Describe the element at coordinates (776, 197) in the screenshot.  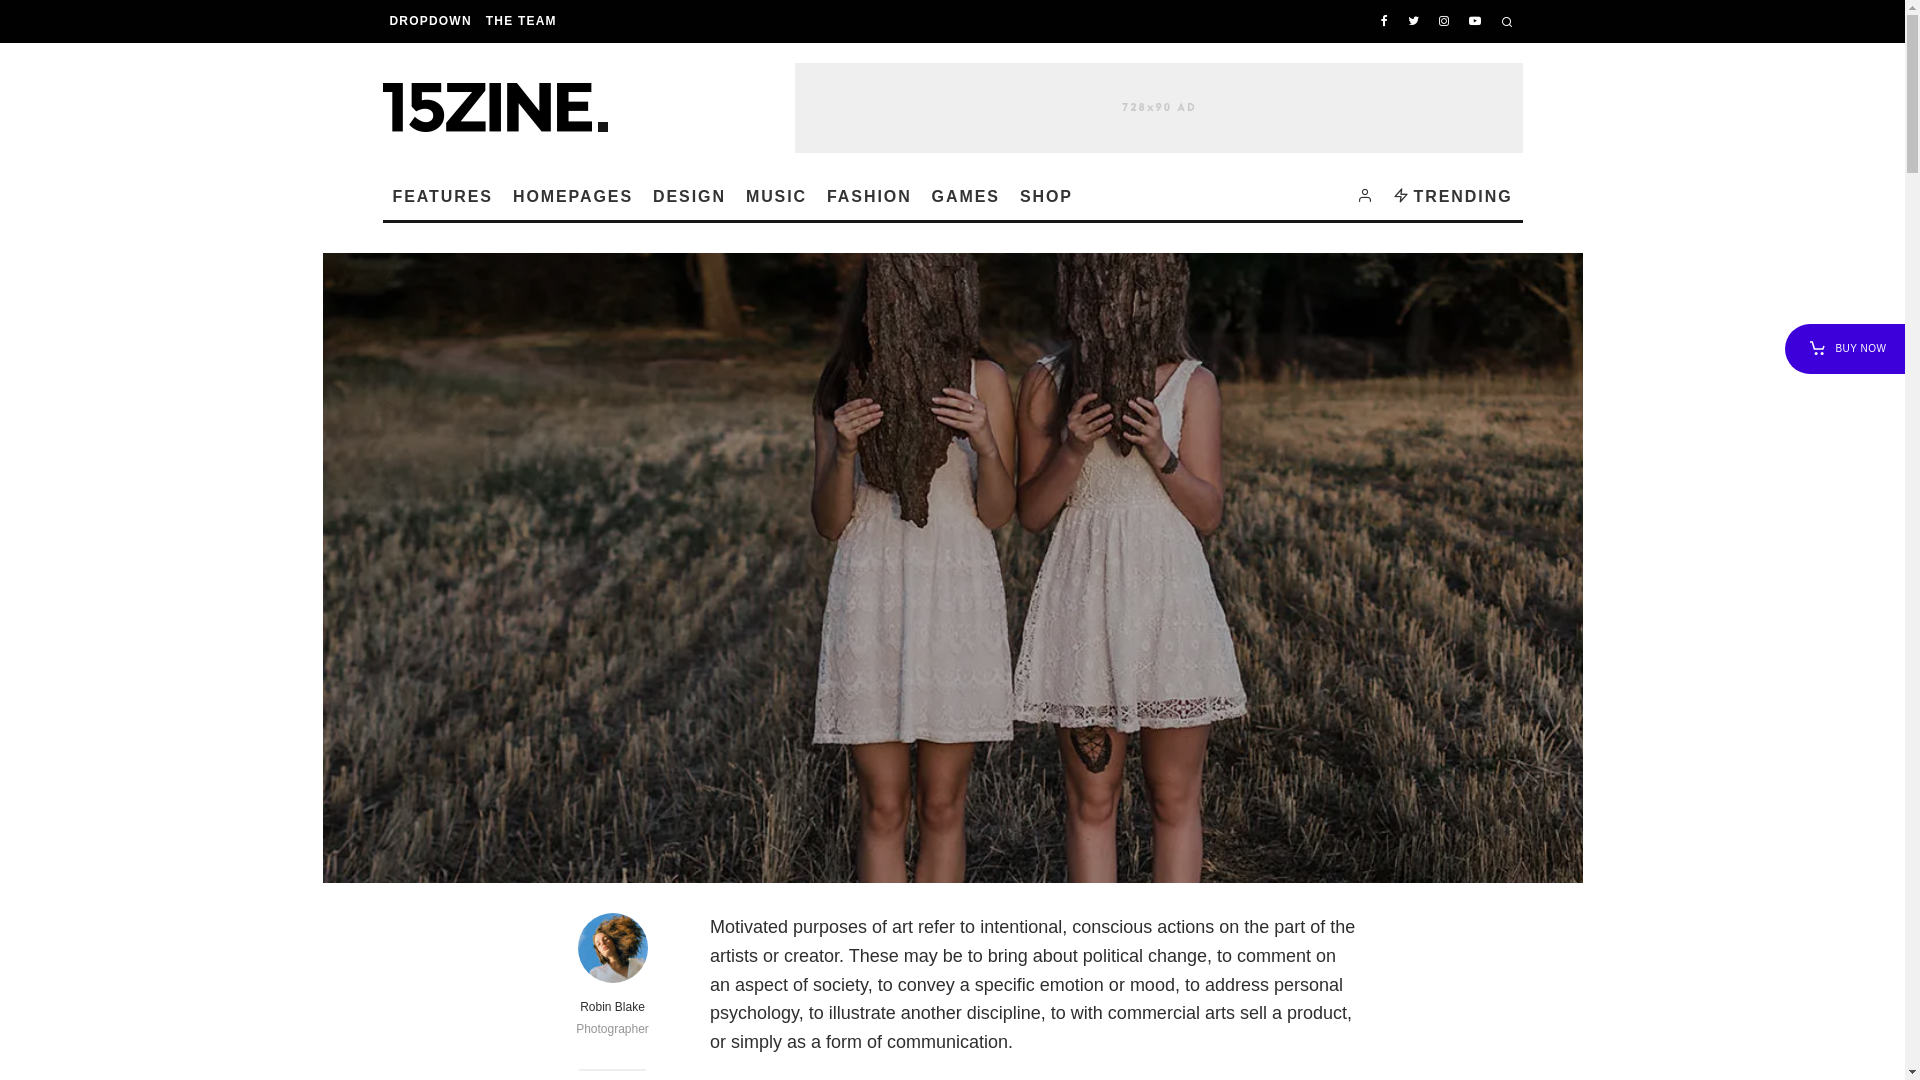
I see `MUSIC` at that location.